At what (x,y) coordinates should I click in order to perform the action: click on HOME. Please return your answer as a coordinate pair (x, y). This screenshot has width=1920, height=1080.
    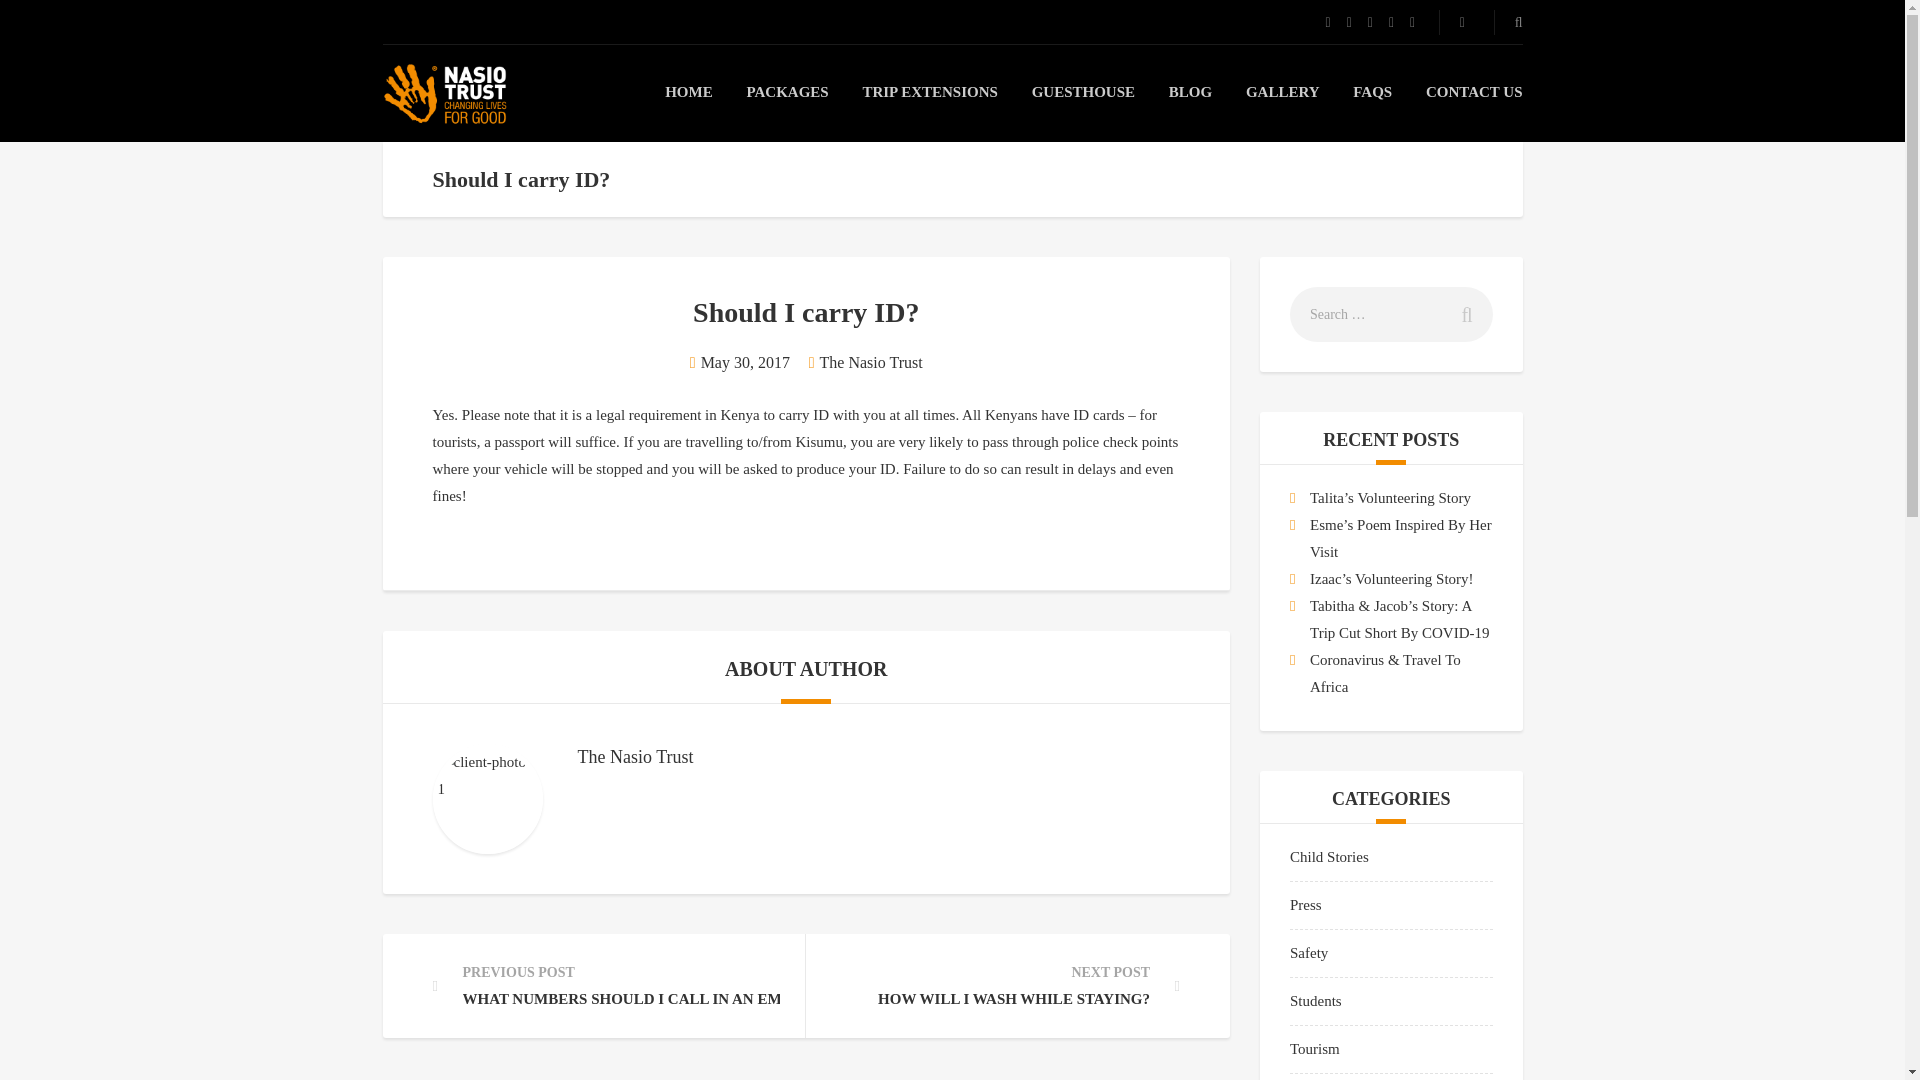
    Looking at the image, I should click on (688, 92).